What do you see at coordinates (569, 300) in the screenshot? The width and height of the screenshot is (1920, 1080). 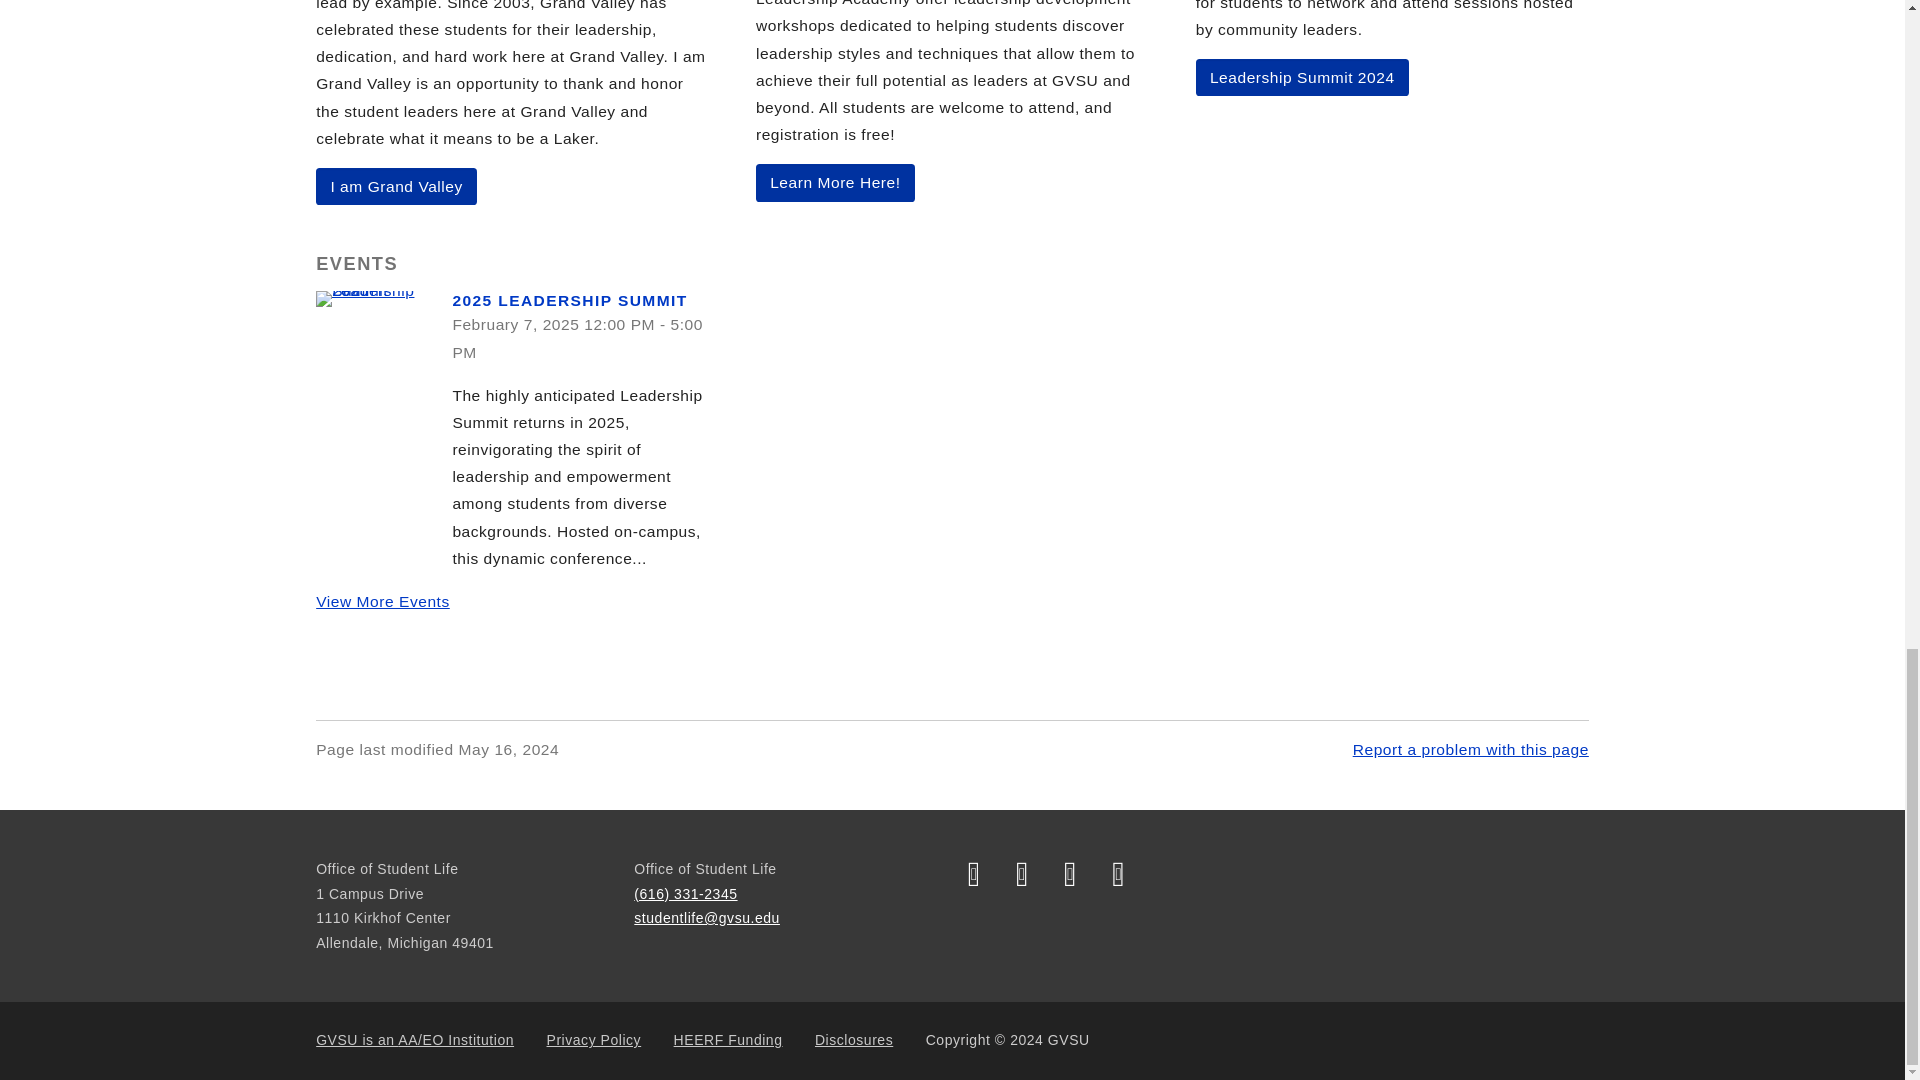 I see `2025 LEADERSHIP SUMMIT` at bounding box center [569, 300].